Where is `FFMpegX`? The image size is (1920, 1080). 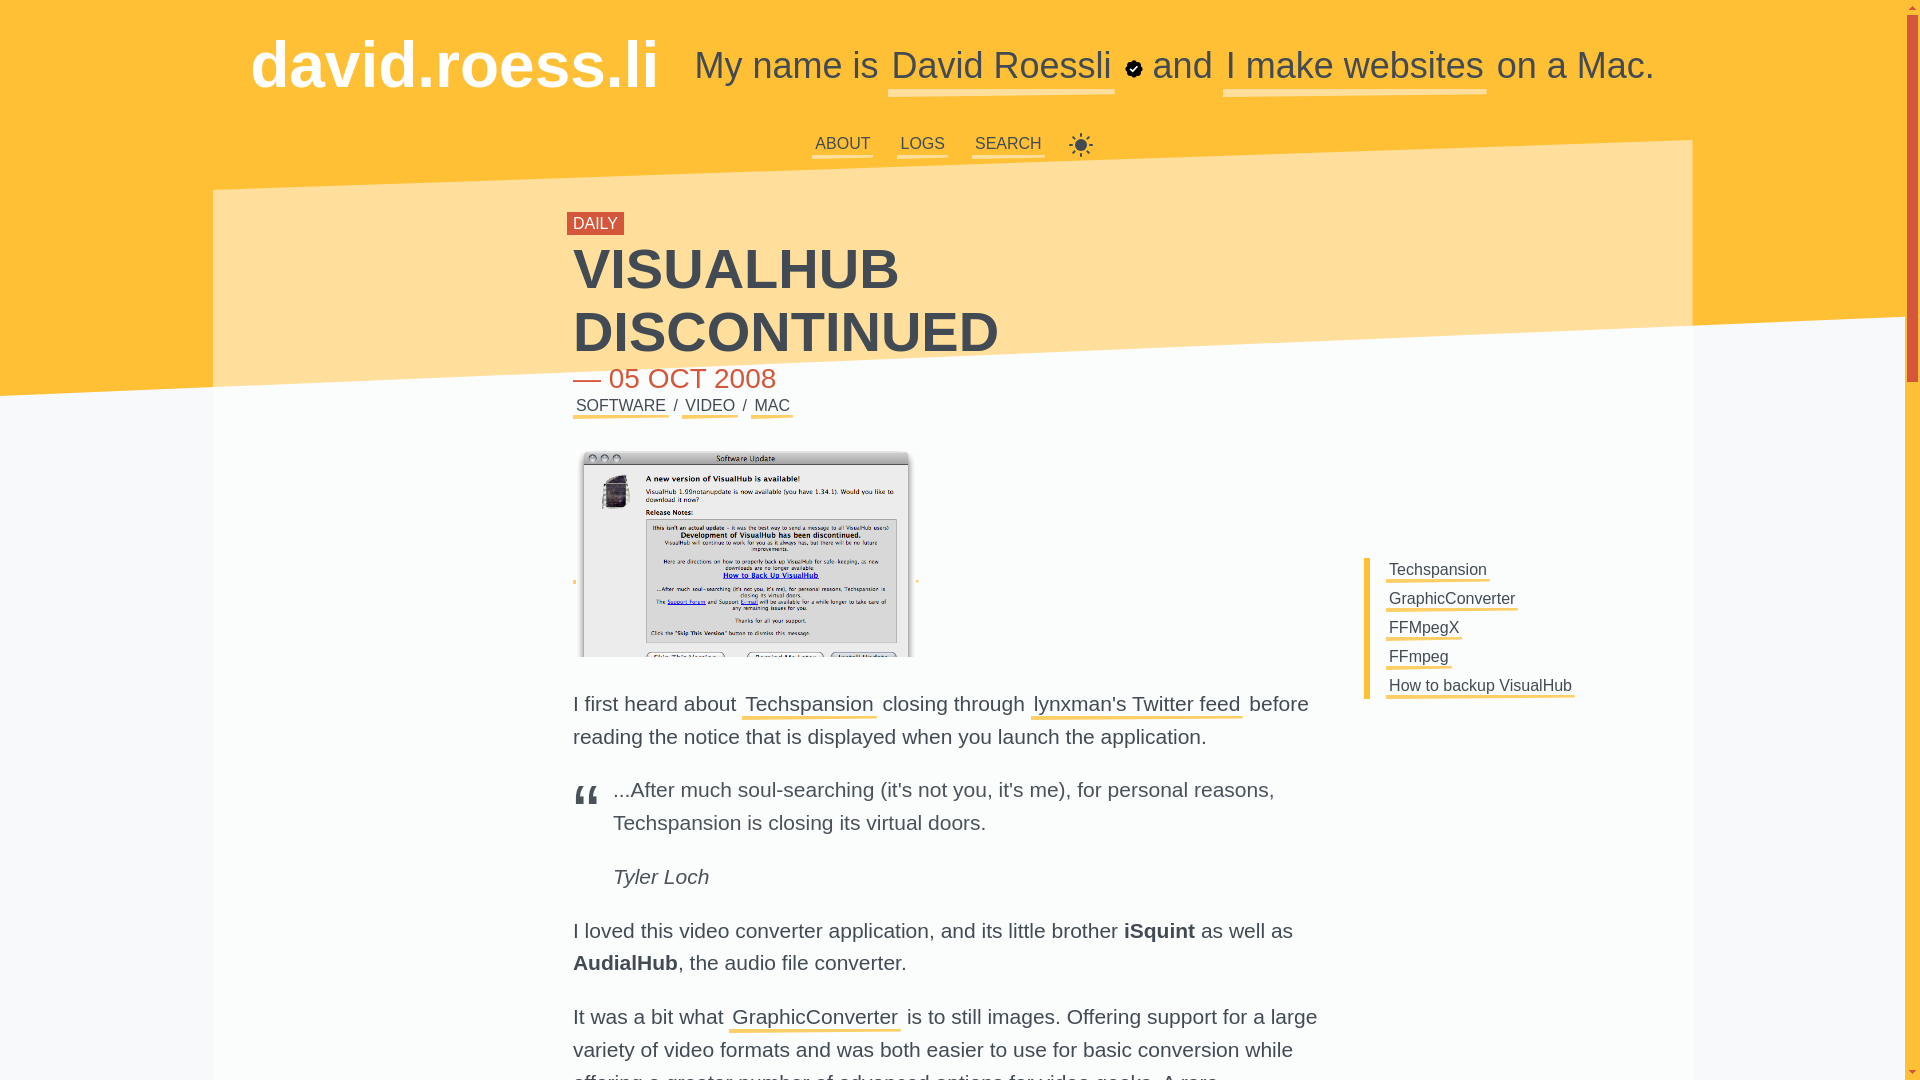 FFMpegX is located at coordinates (1424, 627).